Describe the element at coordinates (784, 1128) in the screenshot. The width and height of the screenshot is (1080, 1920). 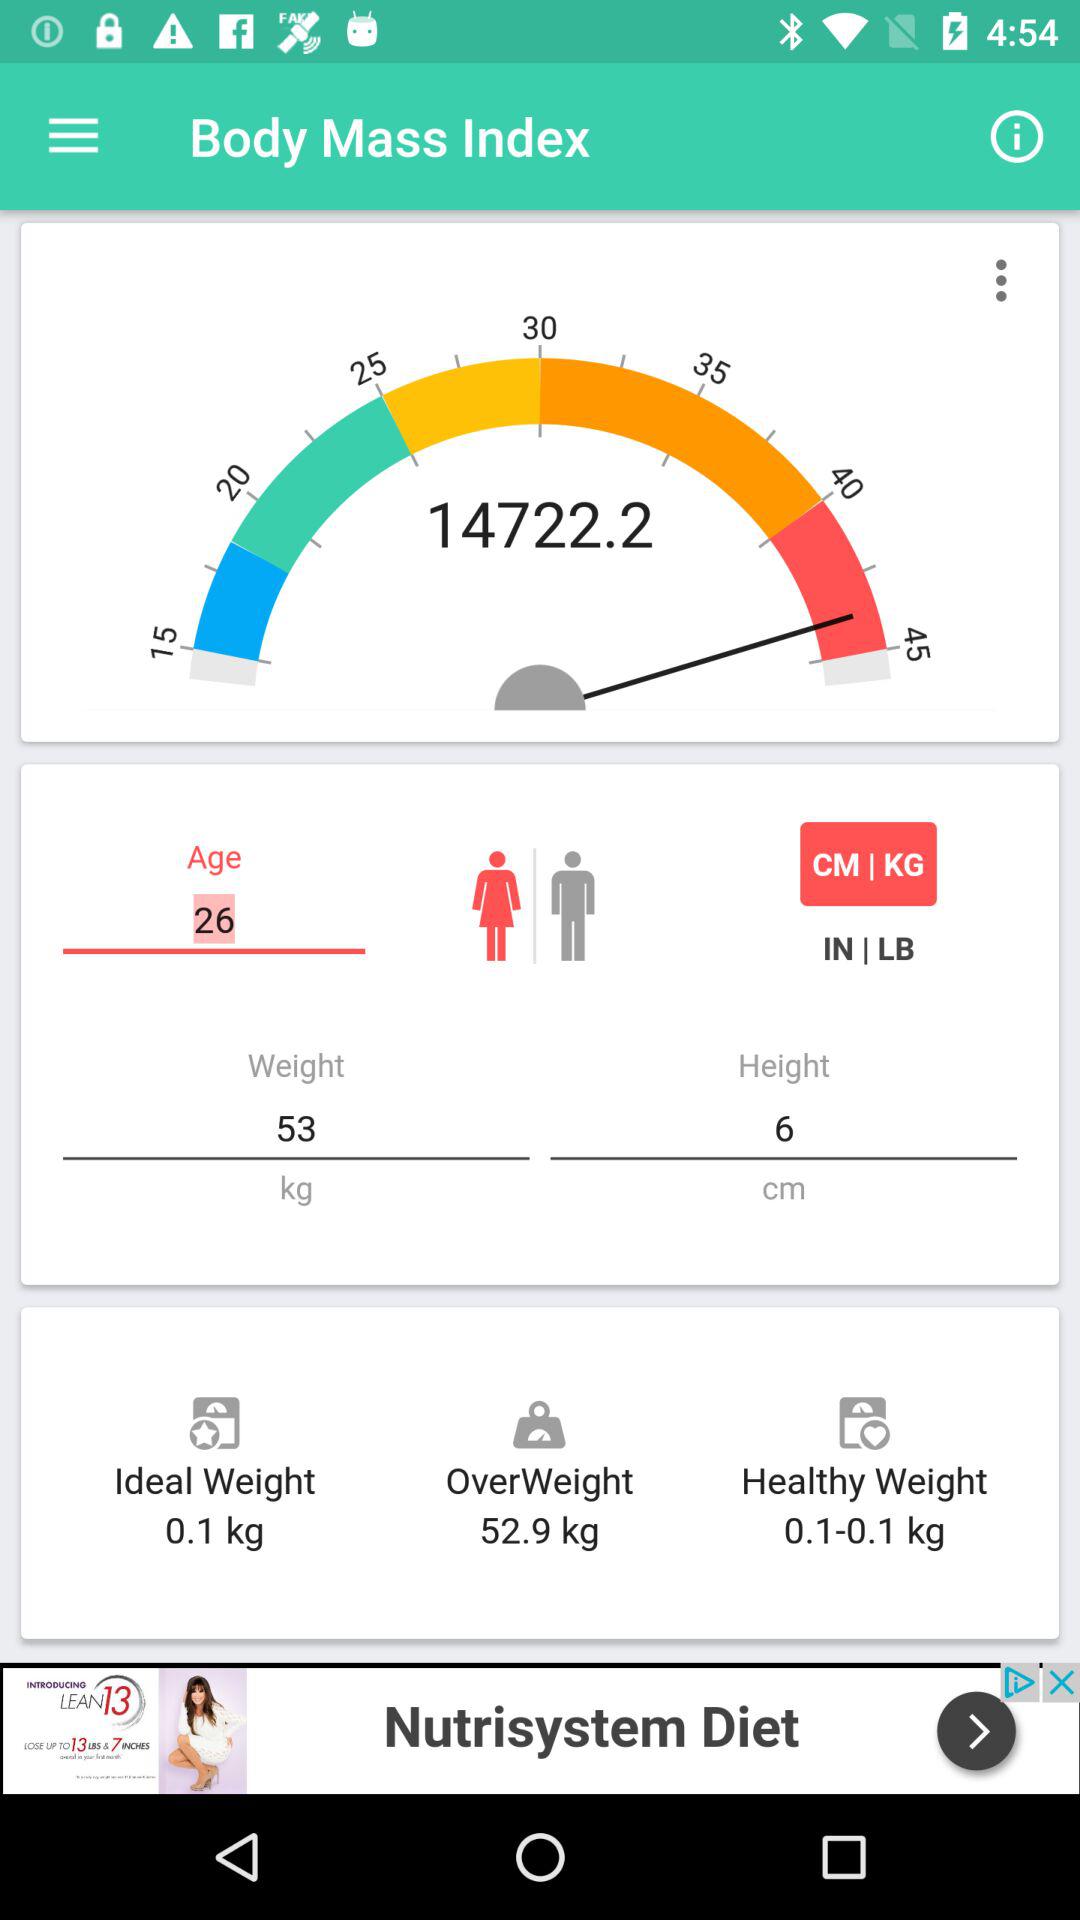
I see `click on the text field below heights` at that location.